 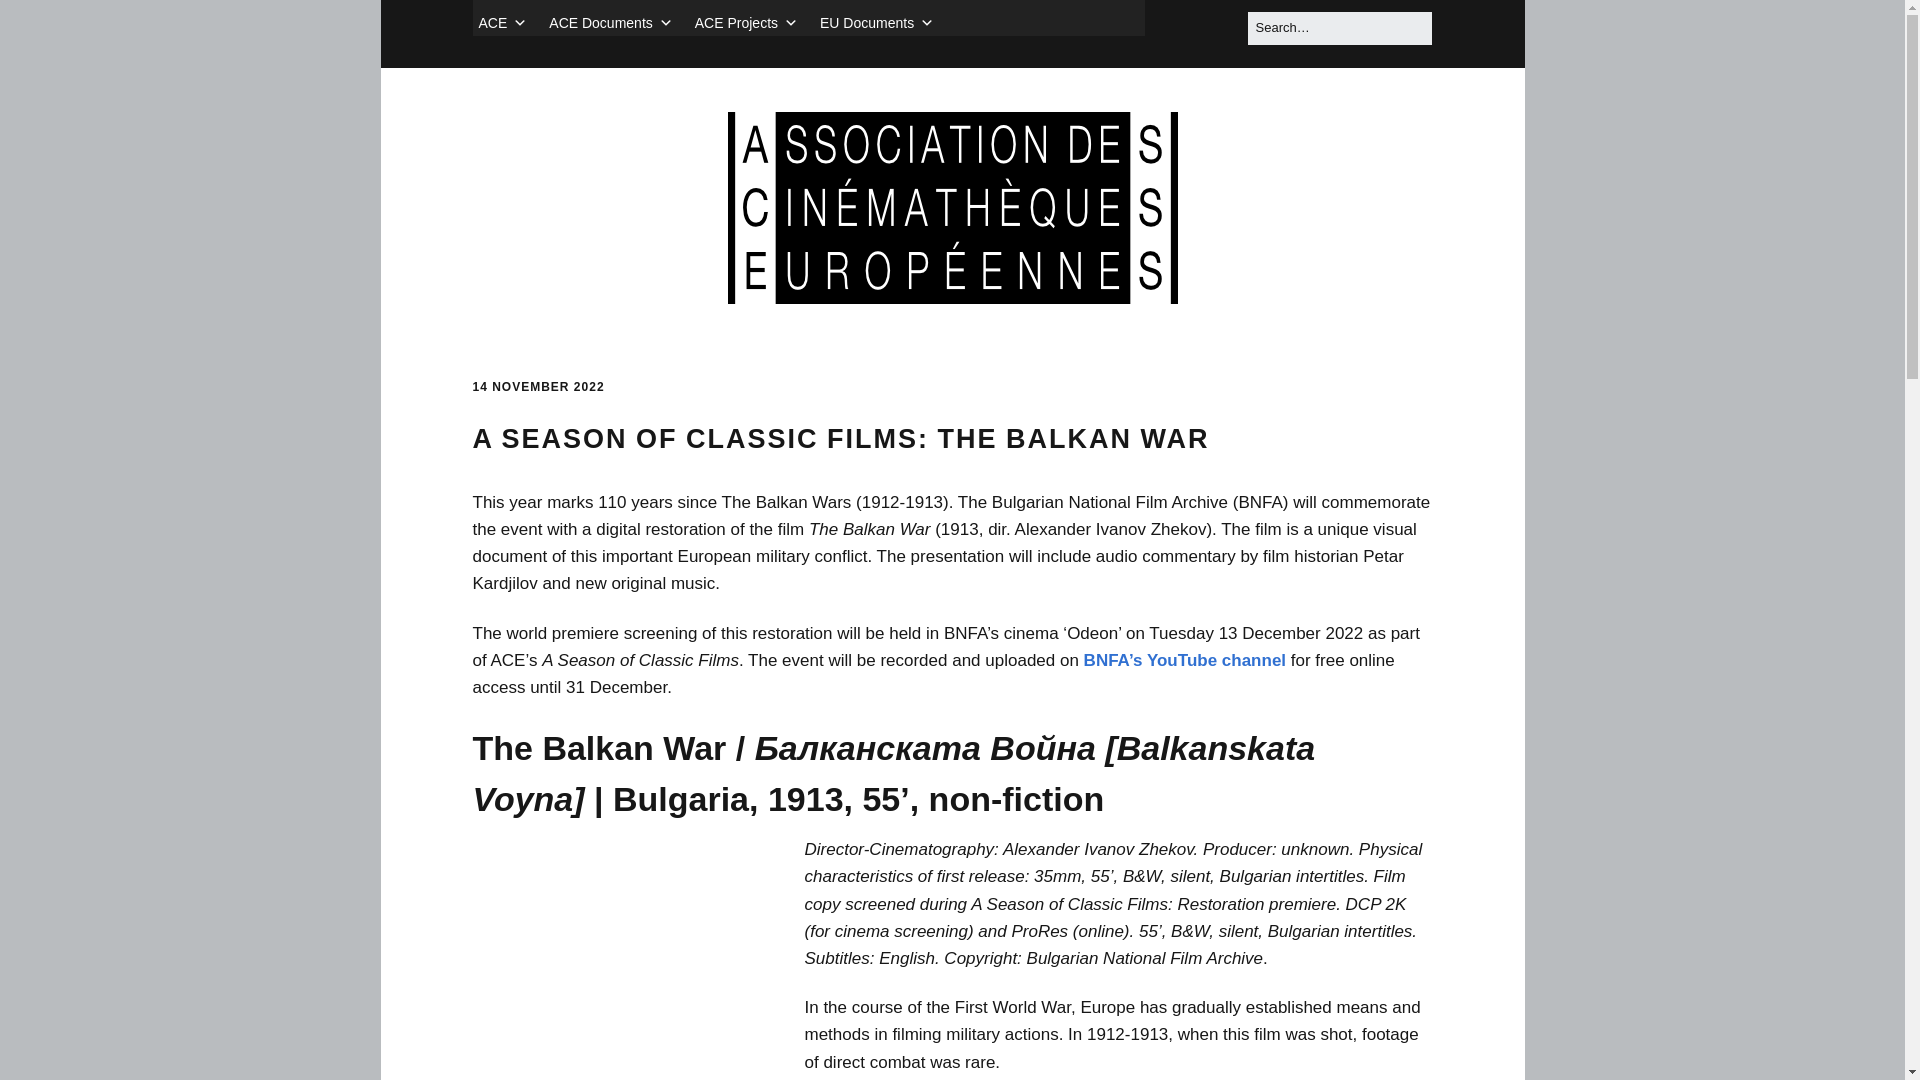 I want to click on ACE Projects, so click(x=746, y=22).